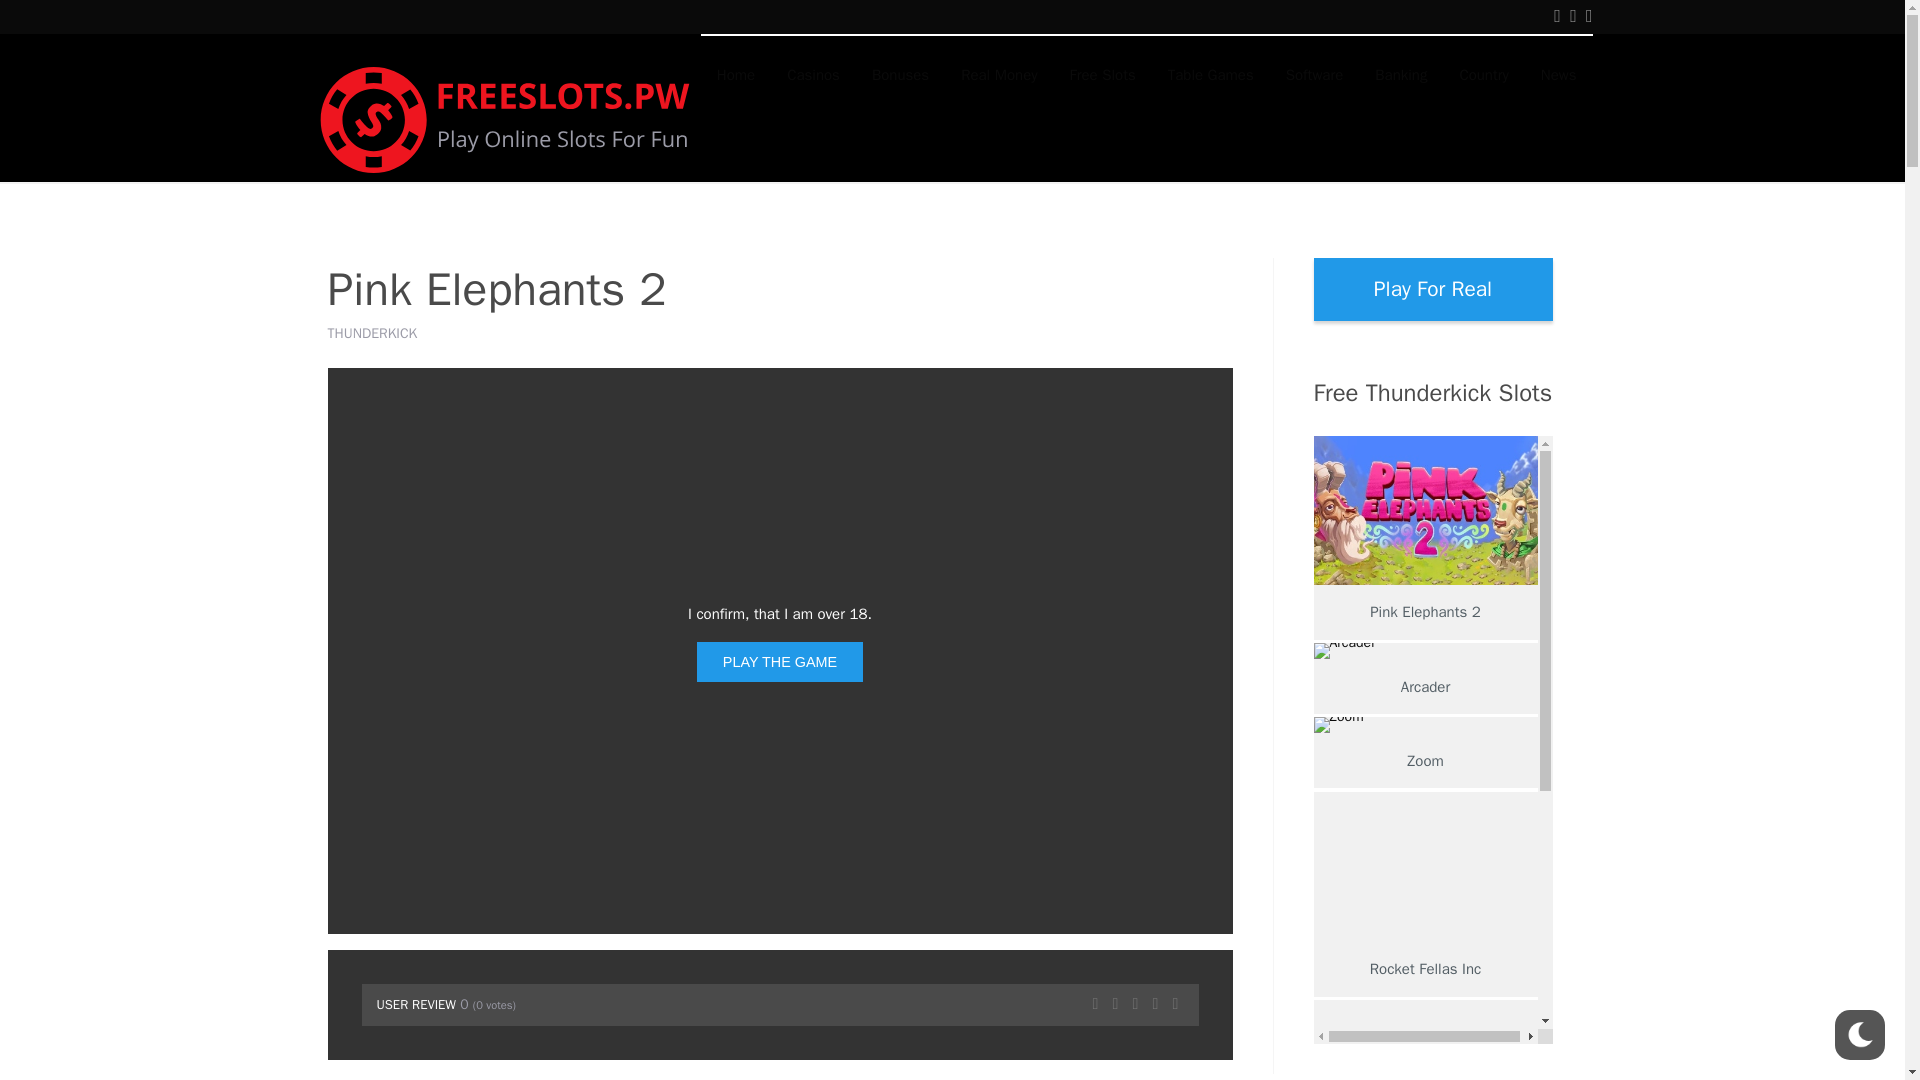 Image resolution: width=1920 pixels, height=1080 pixels. Describe the element at coordinates (1210, 74) in the screenshot. I see `Table Games` at that location.